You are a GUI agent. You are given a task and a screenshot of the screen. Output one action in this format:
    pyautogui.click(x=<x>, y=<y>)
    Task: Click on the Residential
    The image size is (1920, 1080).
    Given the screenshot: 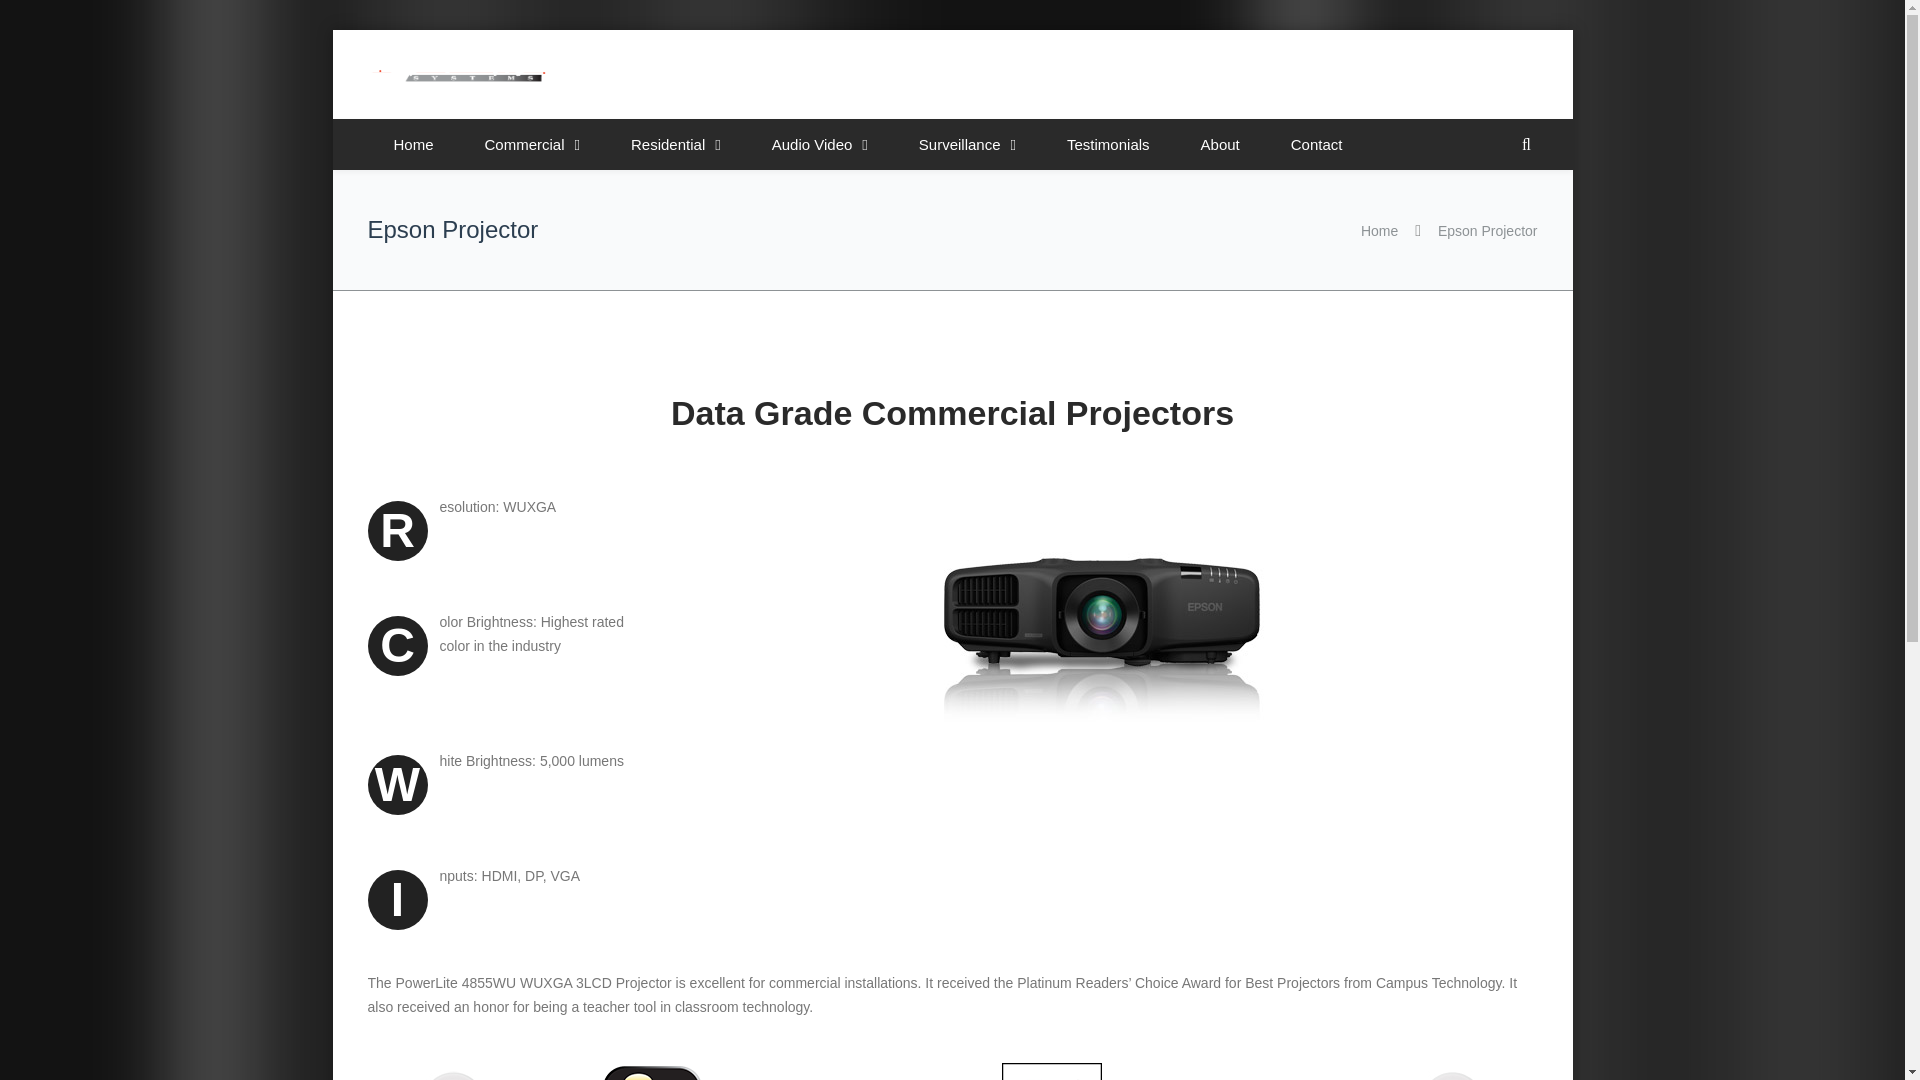 What is the action you would take?
    pyautogui.click(x=676, y=144)
    